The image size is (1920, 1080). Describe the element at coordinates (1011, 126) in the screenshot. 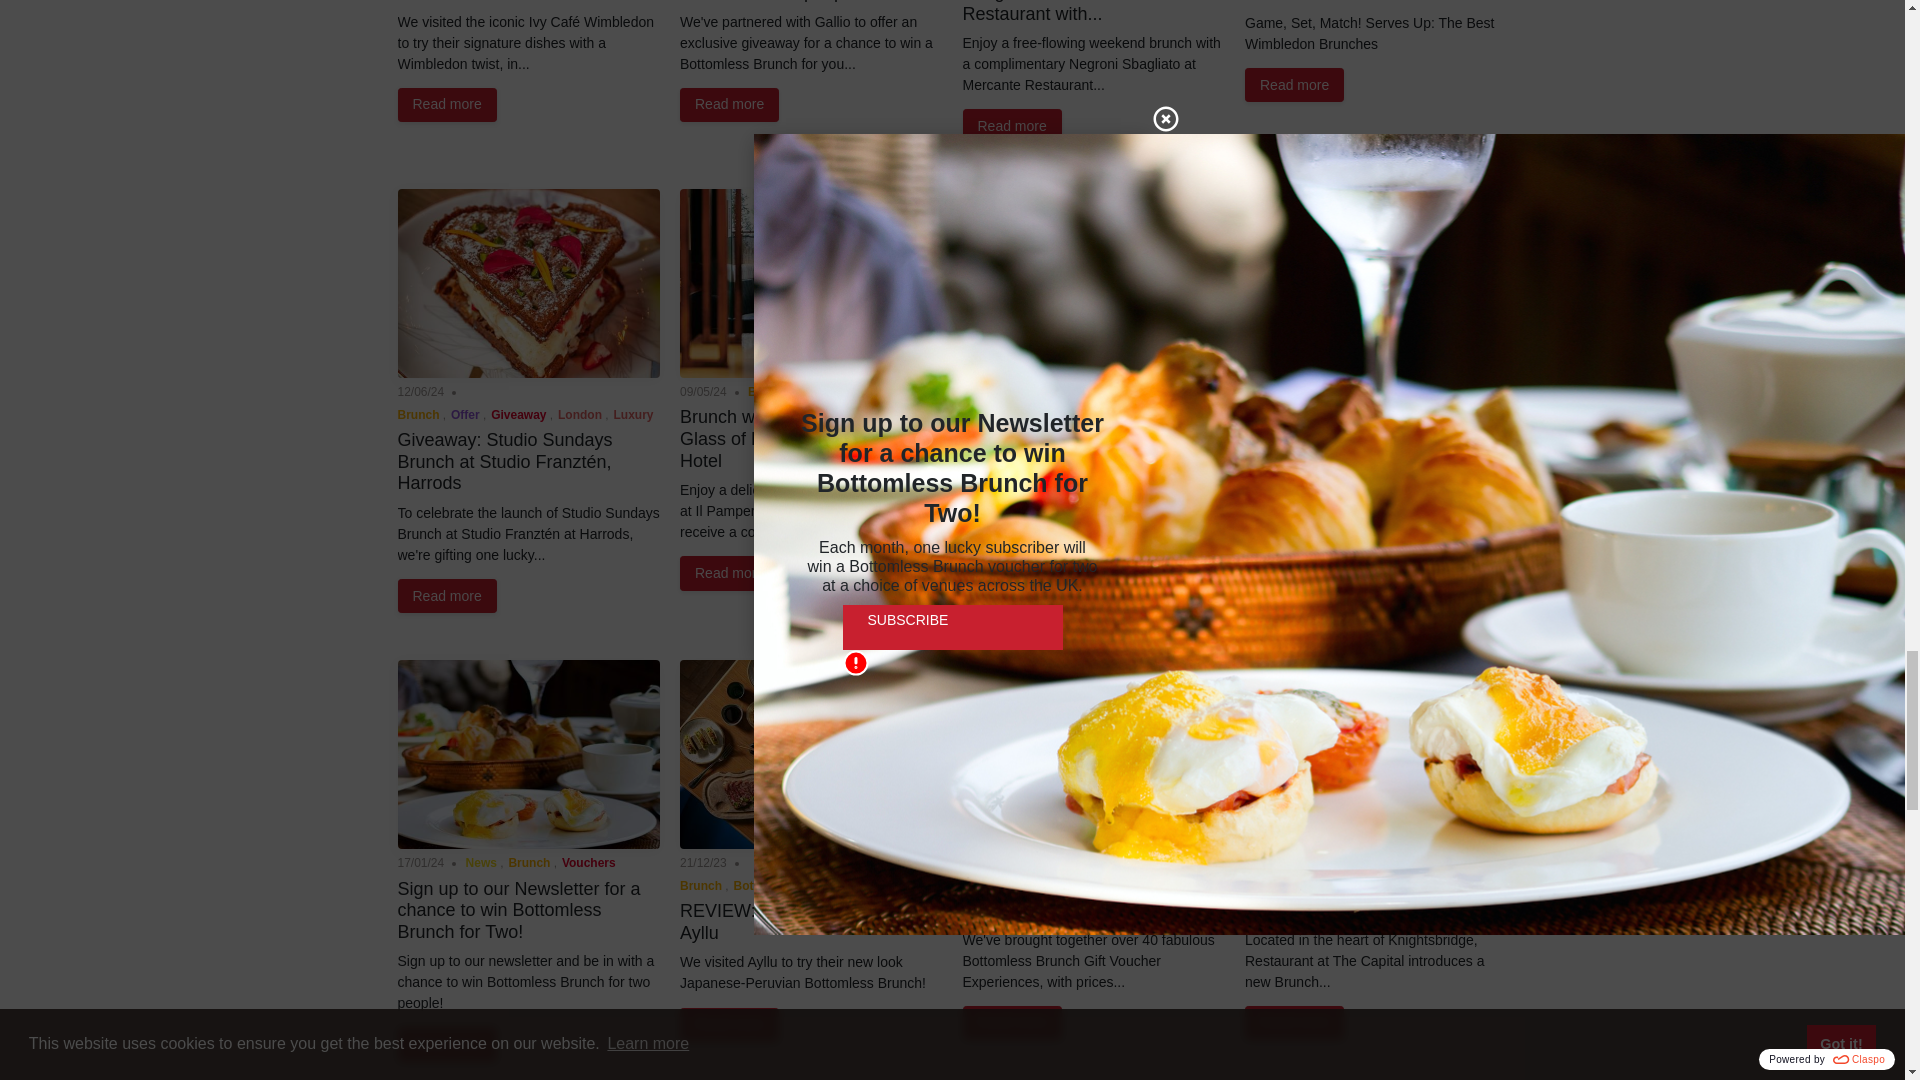

I see `Read more` at that location.